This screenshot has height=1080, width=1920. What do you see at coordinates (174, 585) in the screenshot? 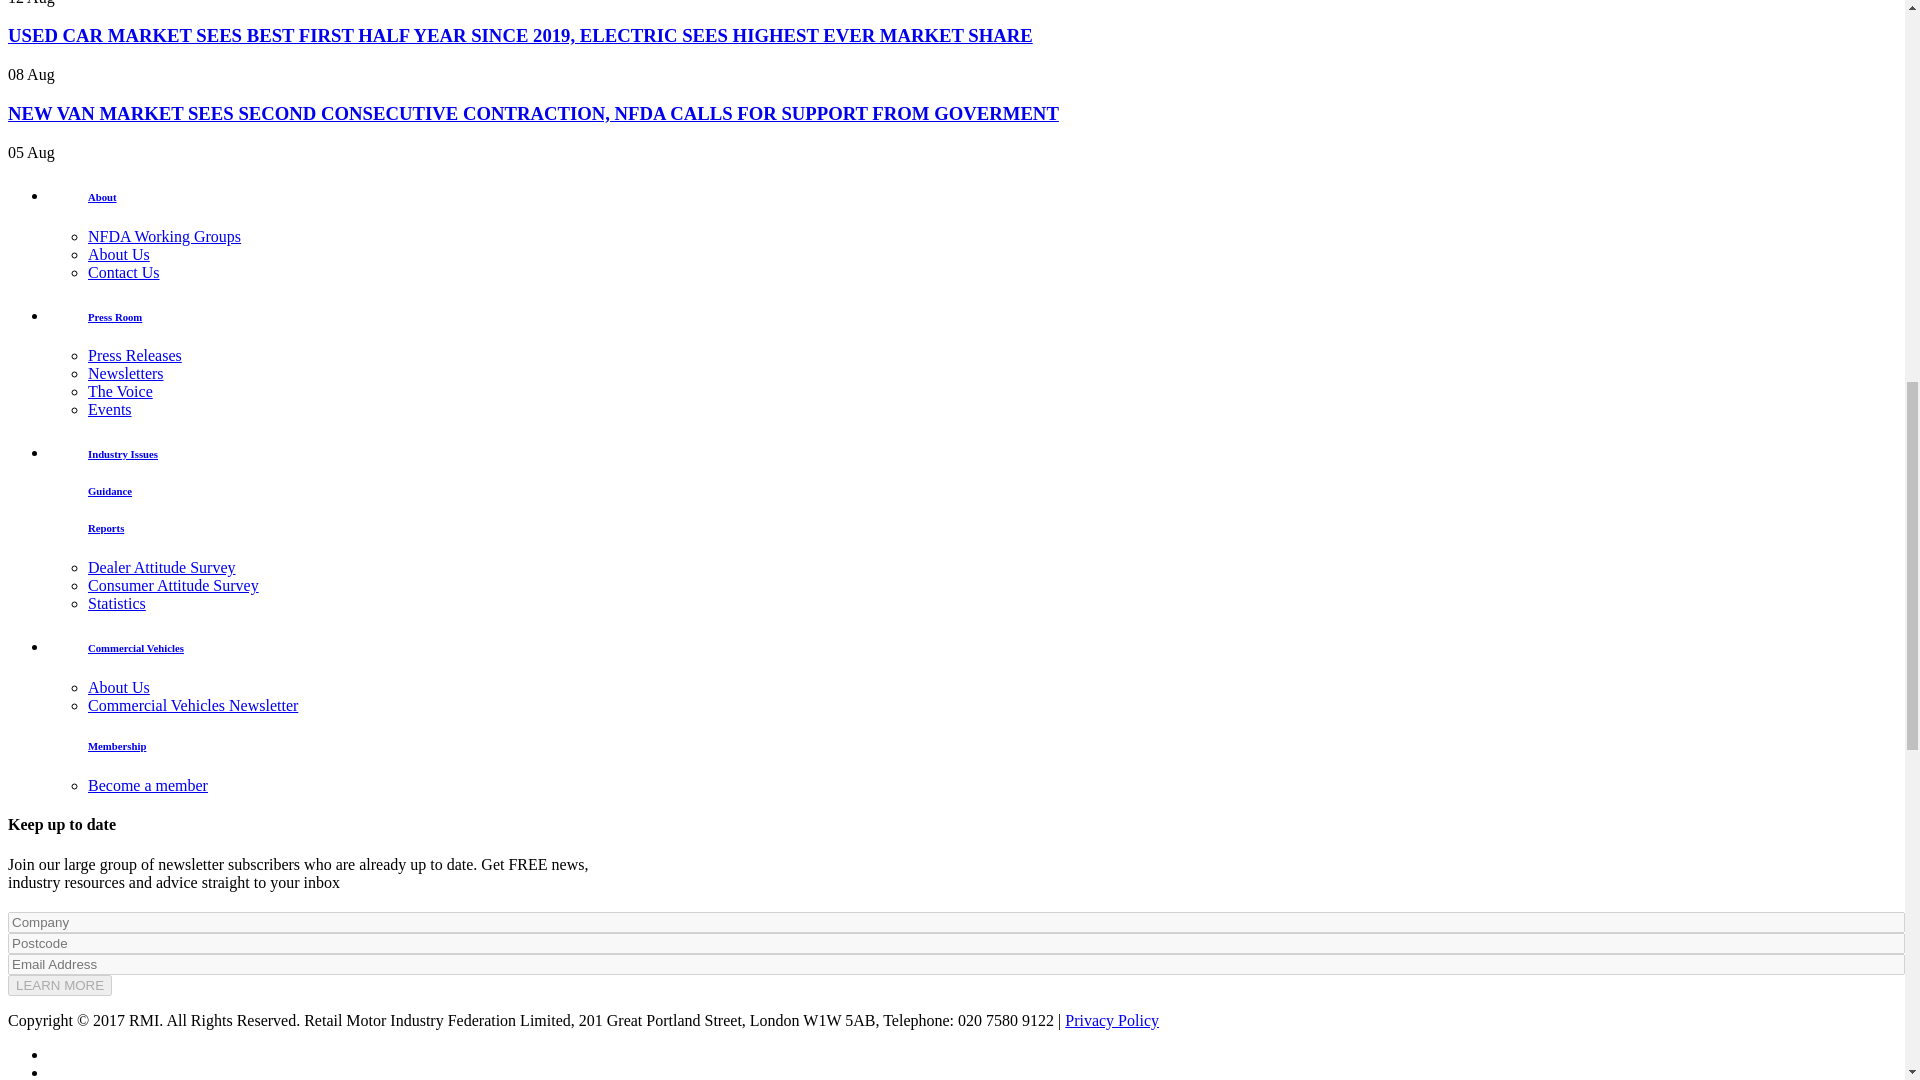
I see `Consumer Attitude Survey` at bounding box center [174, 585].